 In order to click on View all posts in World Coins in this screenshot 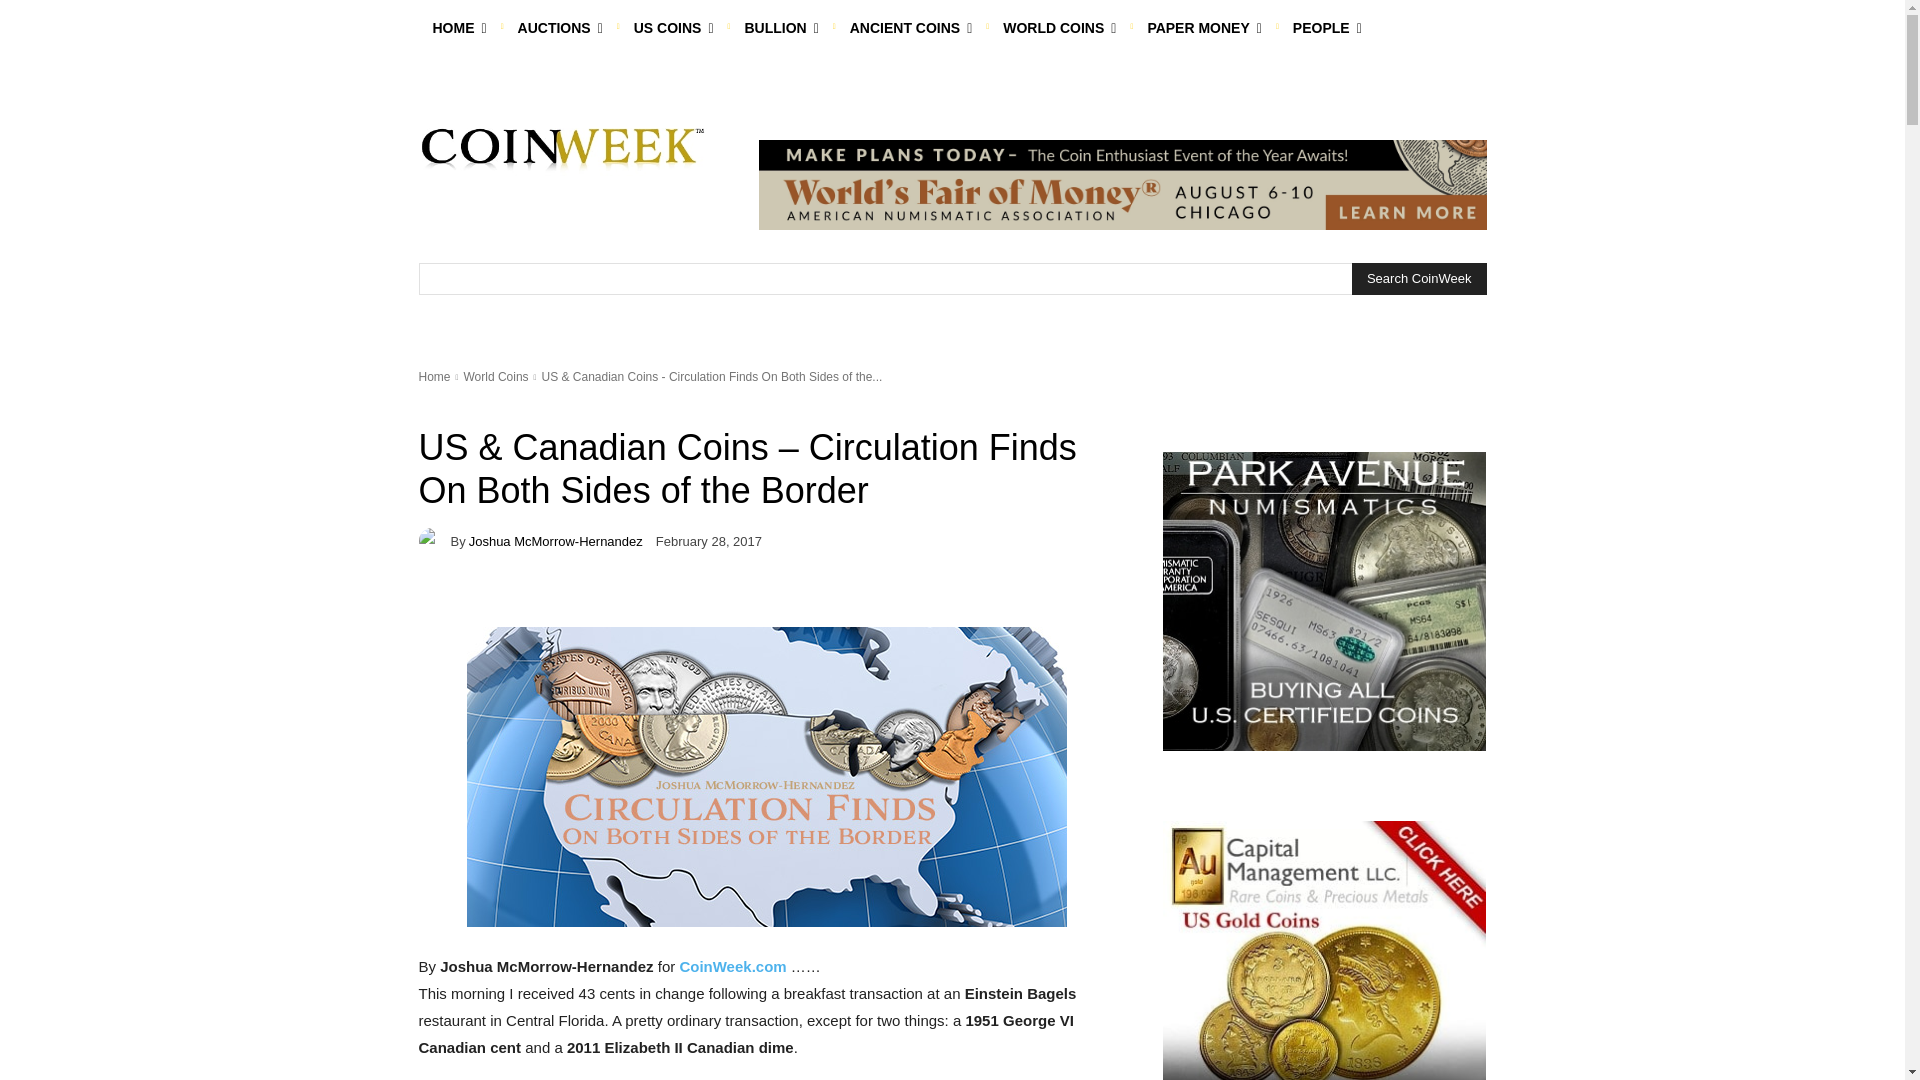, I will do `click(495, 377)`.